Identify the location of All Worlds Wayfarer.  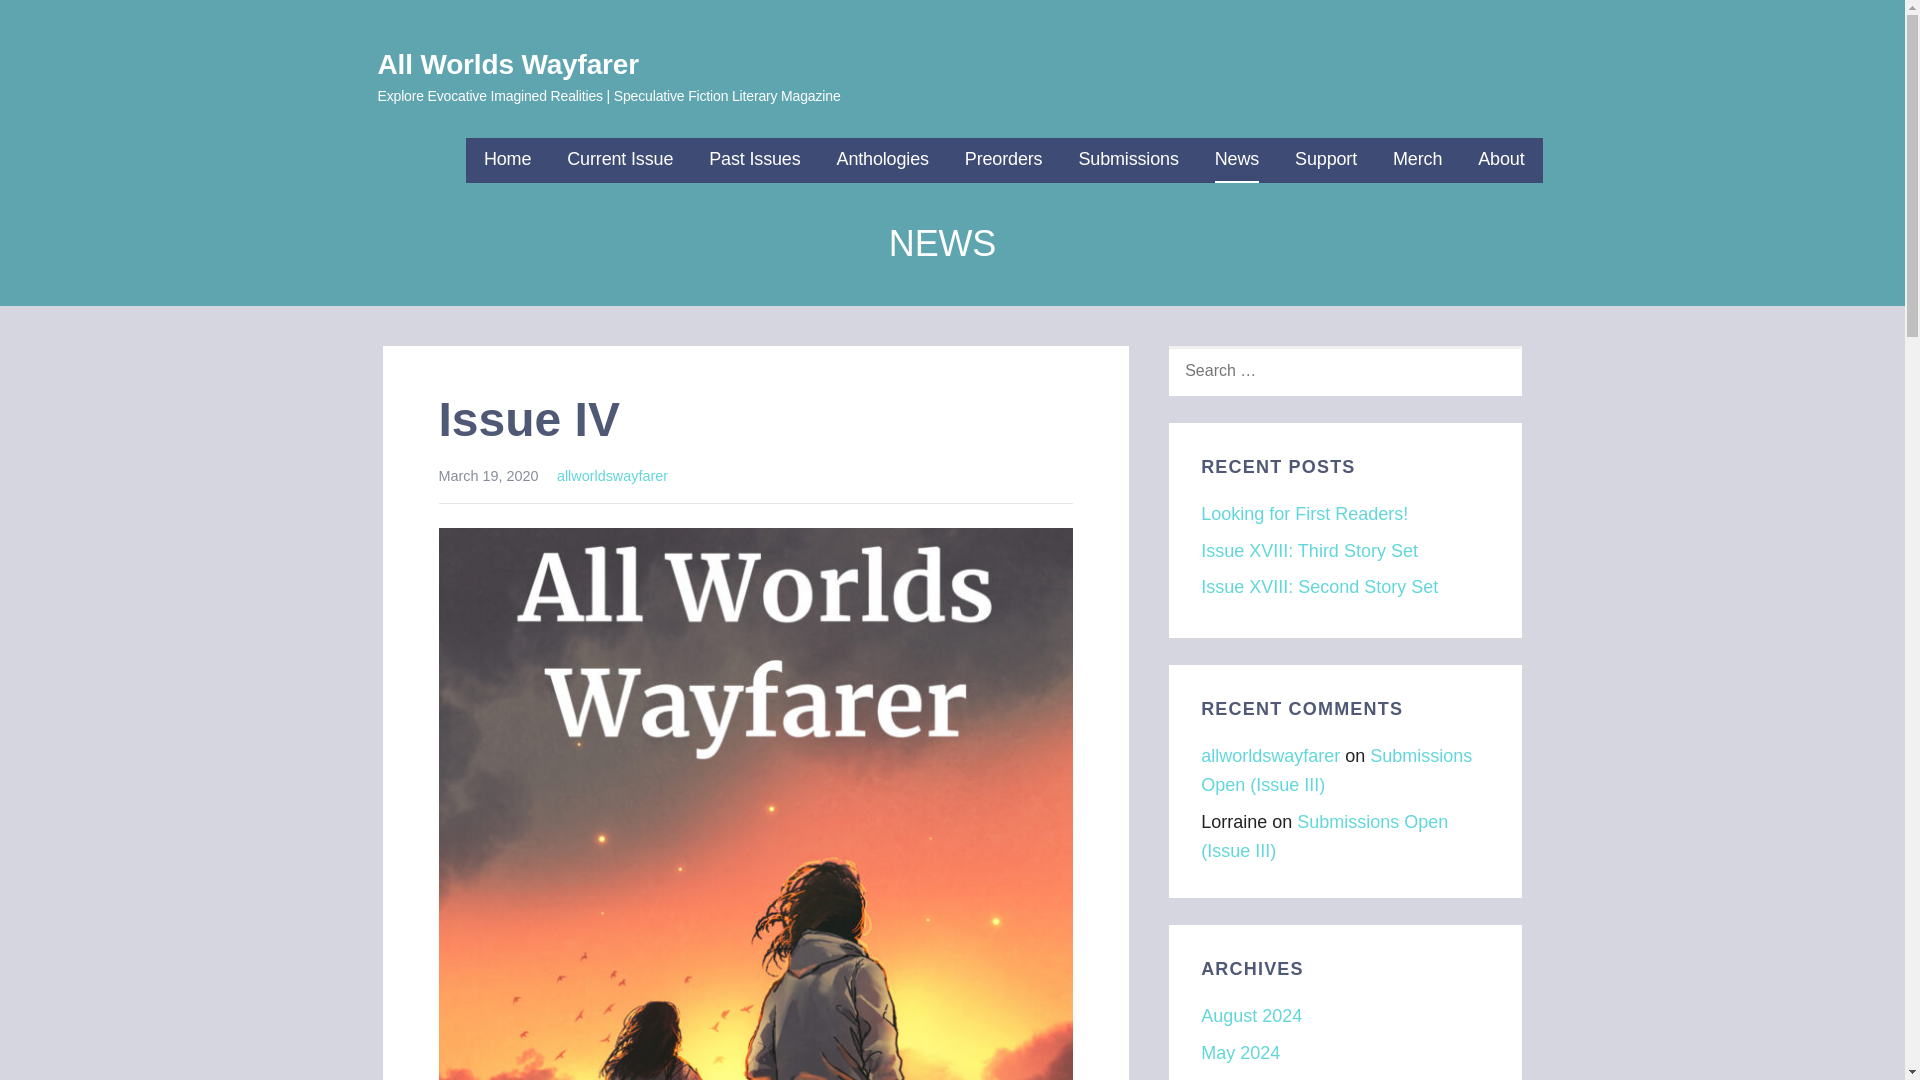
(508, 64).